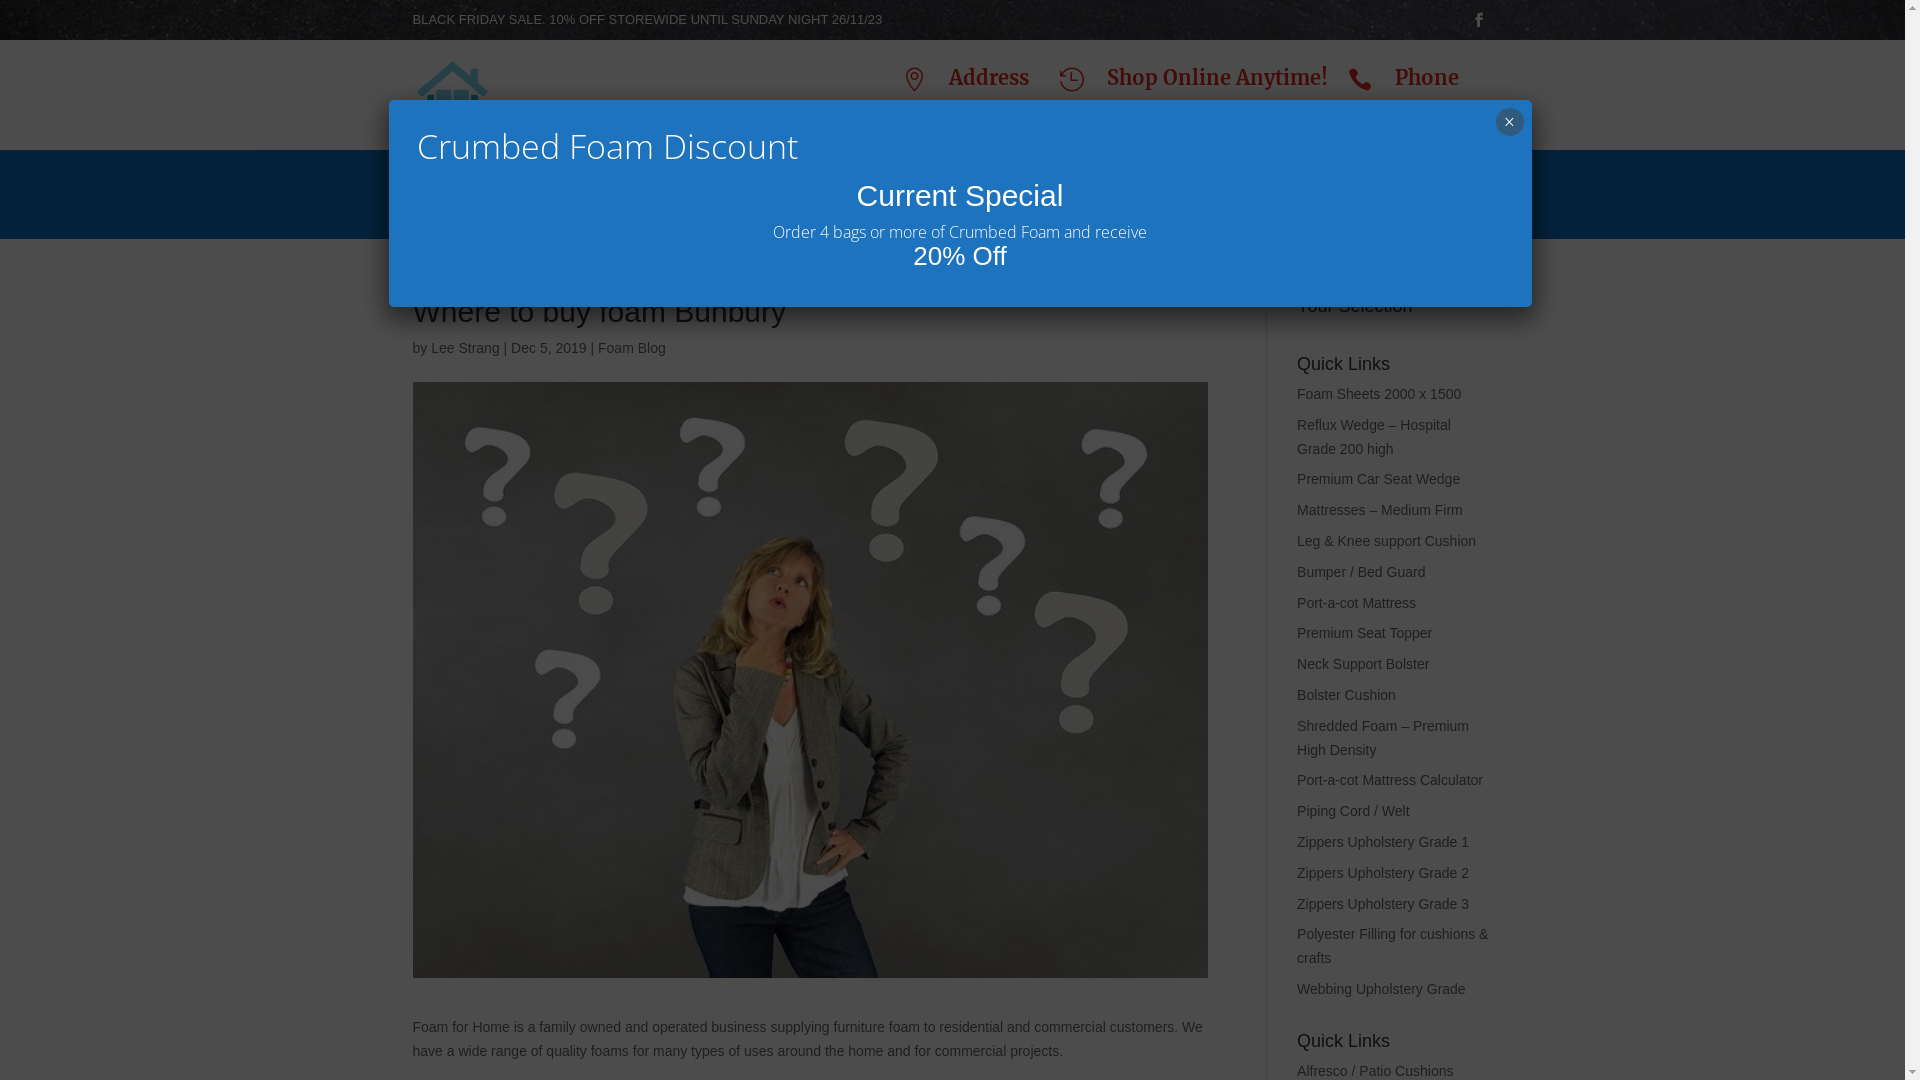 The height and width of the screenshot is (1080, 1920). Describe the element at coordinates (686, 190) in the screenshot. I see `Outdoor Foam` at that location.